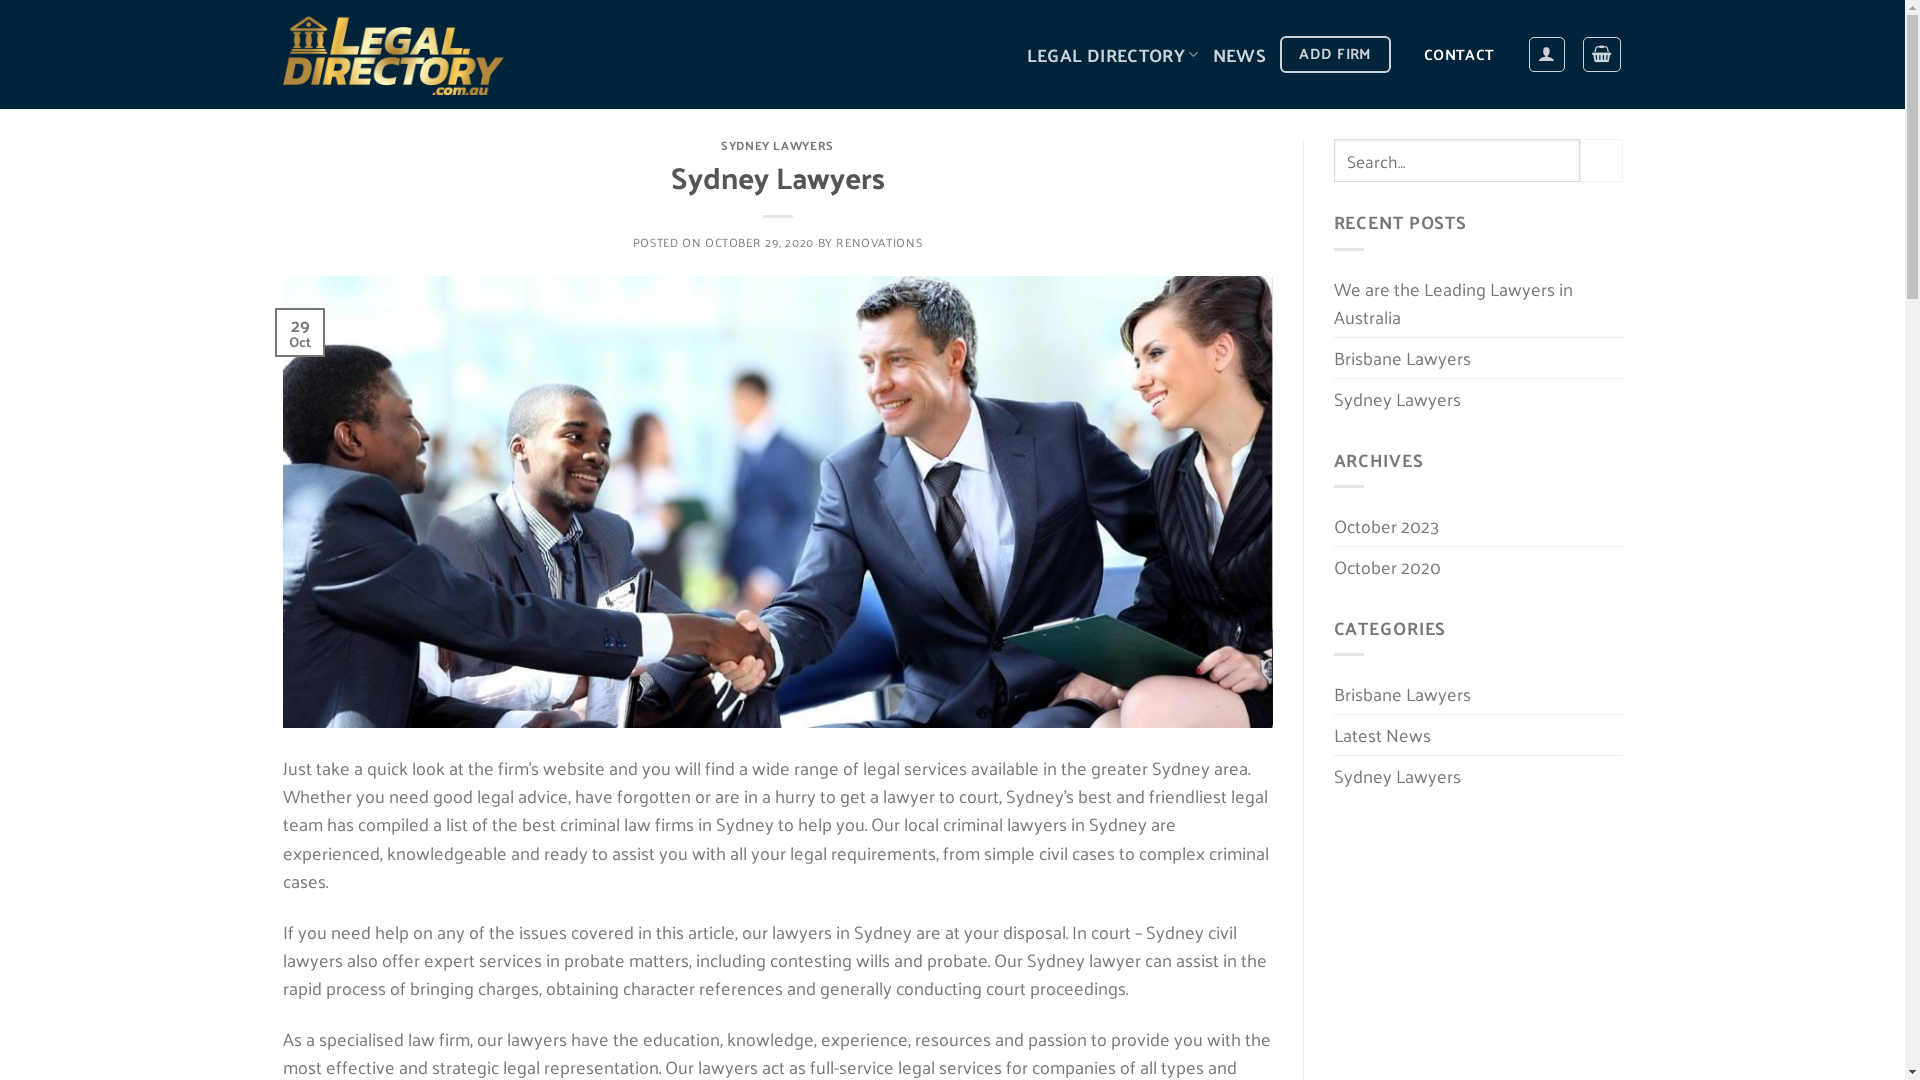 This screenshot has width=1920, height=1080. What do you see at coordinates (760, 242) in the screenshot?
I see `OCTOBER 29, 2020` at bounding box center [760, 242].